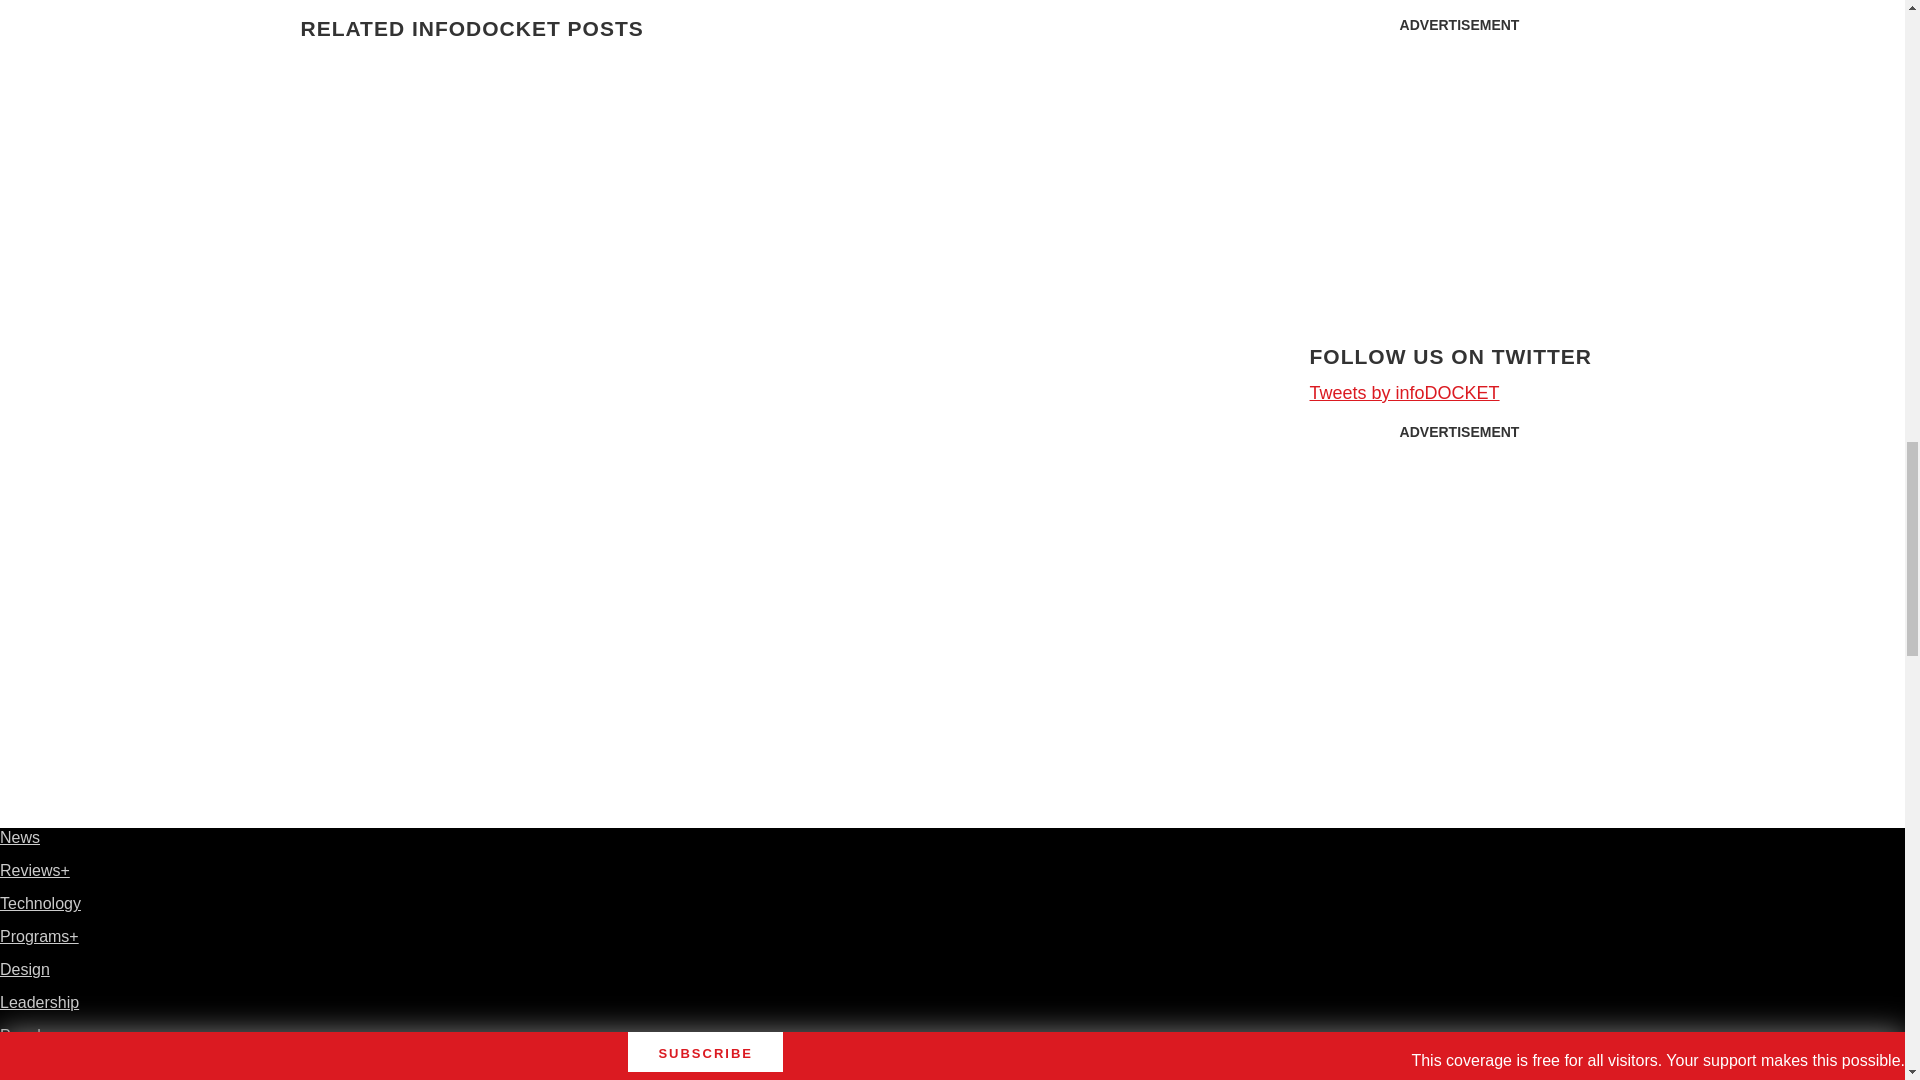 This screenshot has height=1080, width=1920. Describe the element at coordinates (1460, 576) in the screenshot. I see `3rd party ad content` at that location.